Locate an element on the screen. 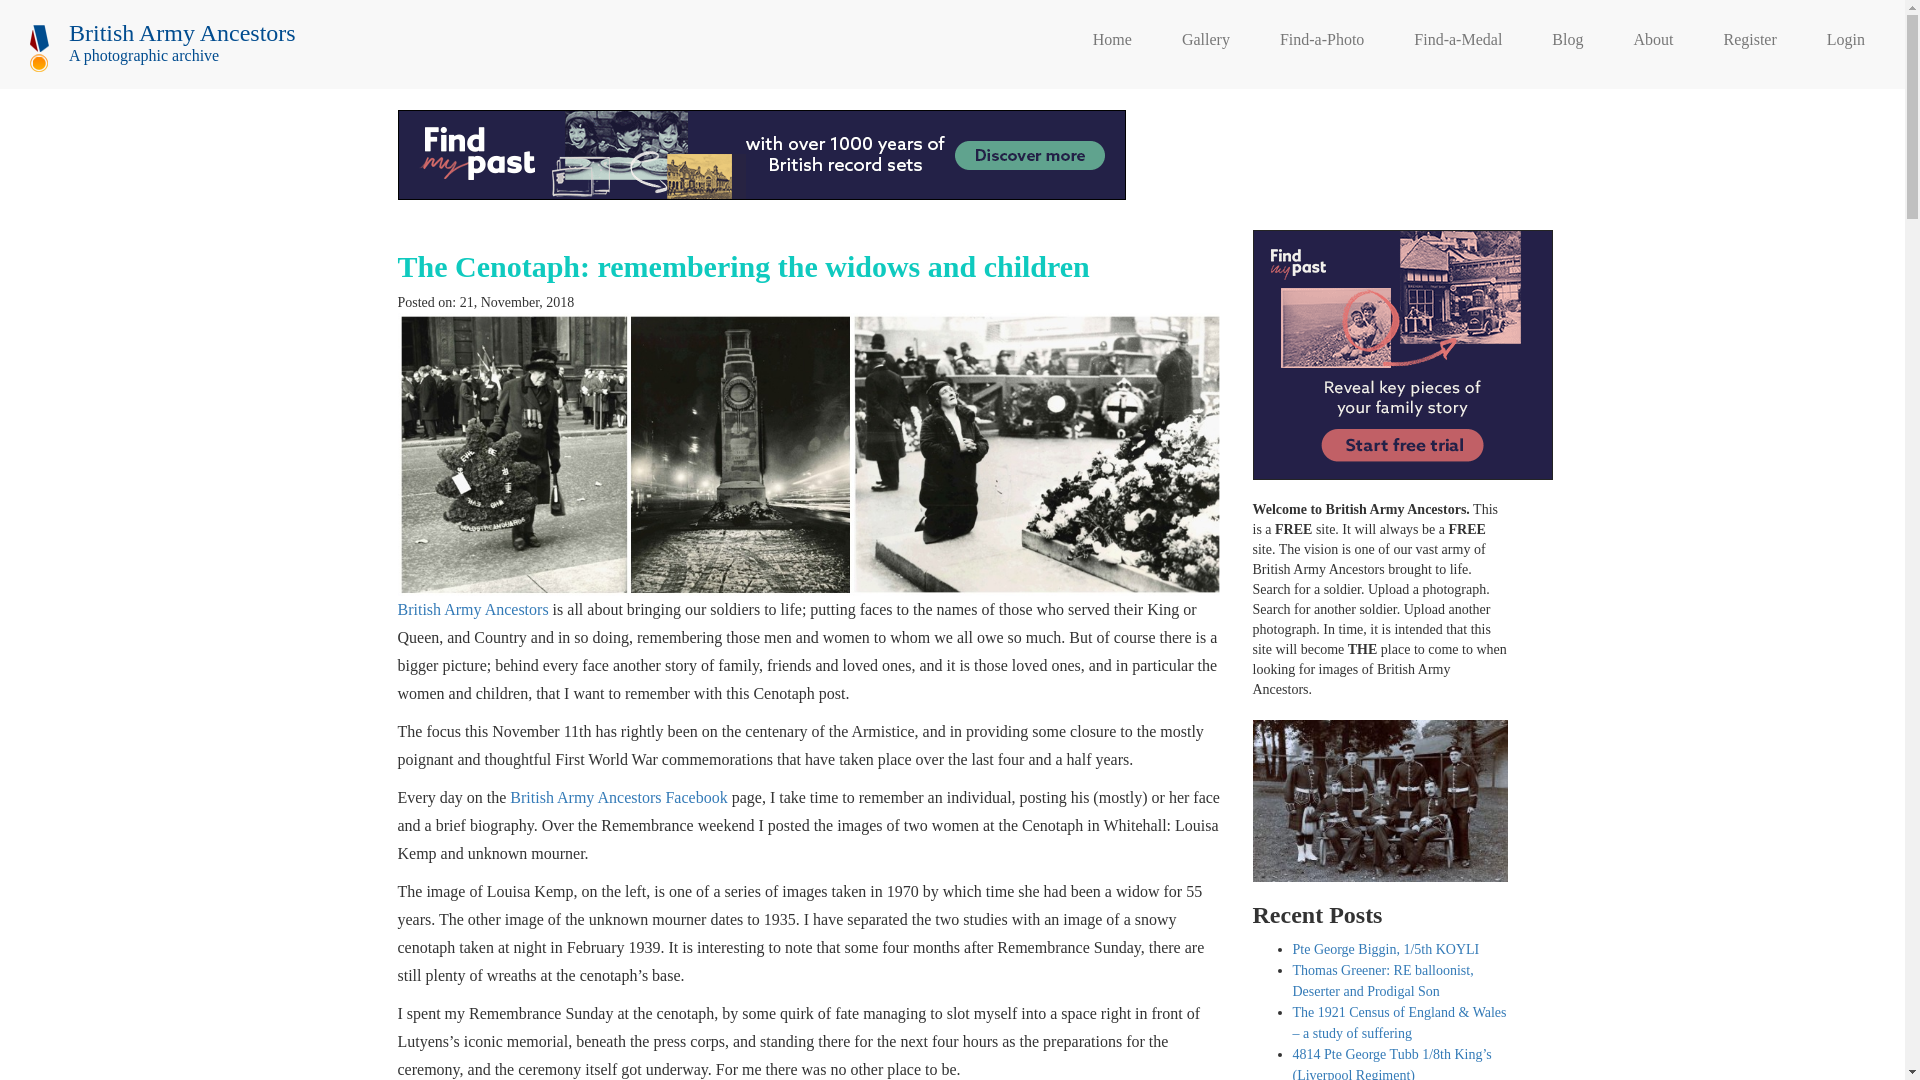 This screenshot has height=1080, width=1920. Register is located at coordinates (1748, 44).